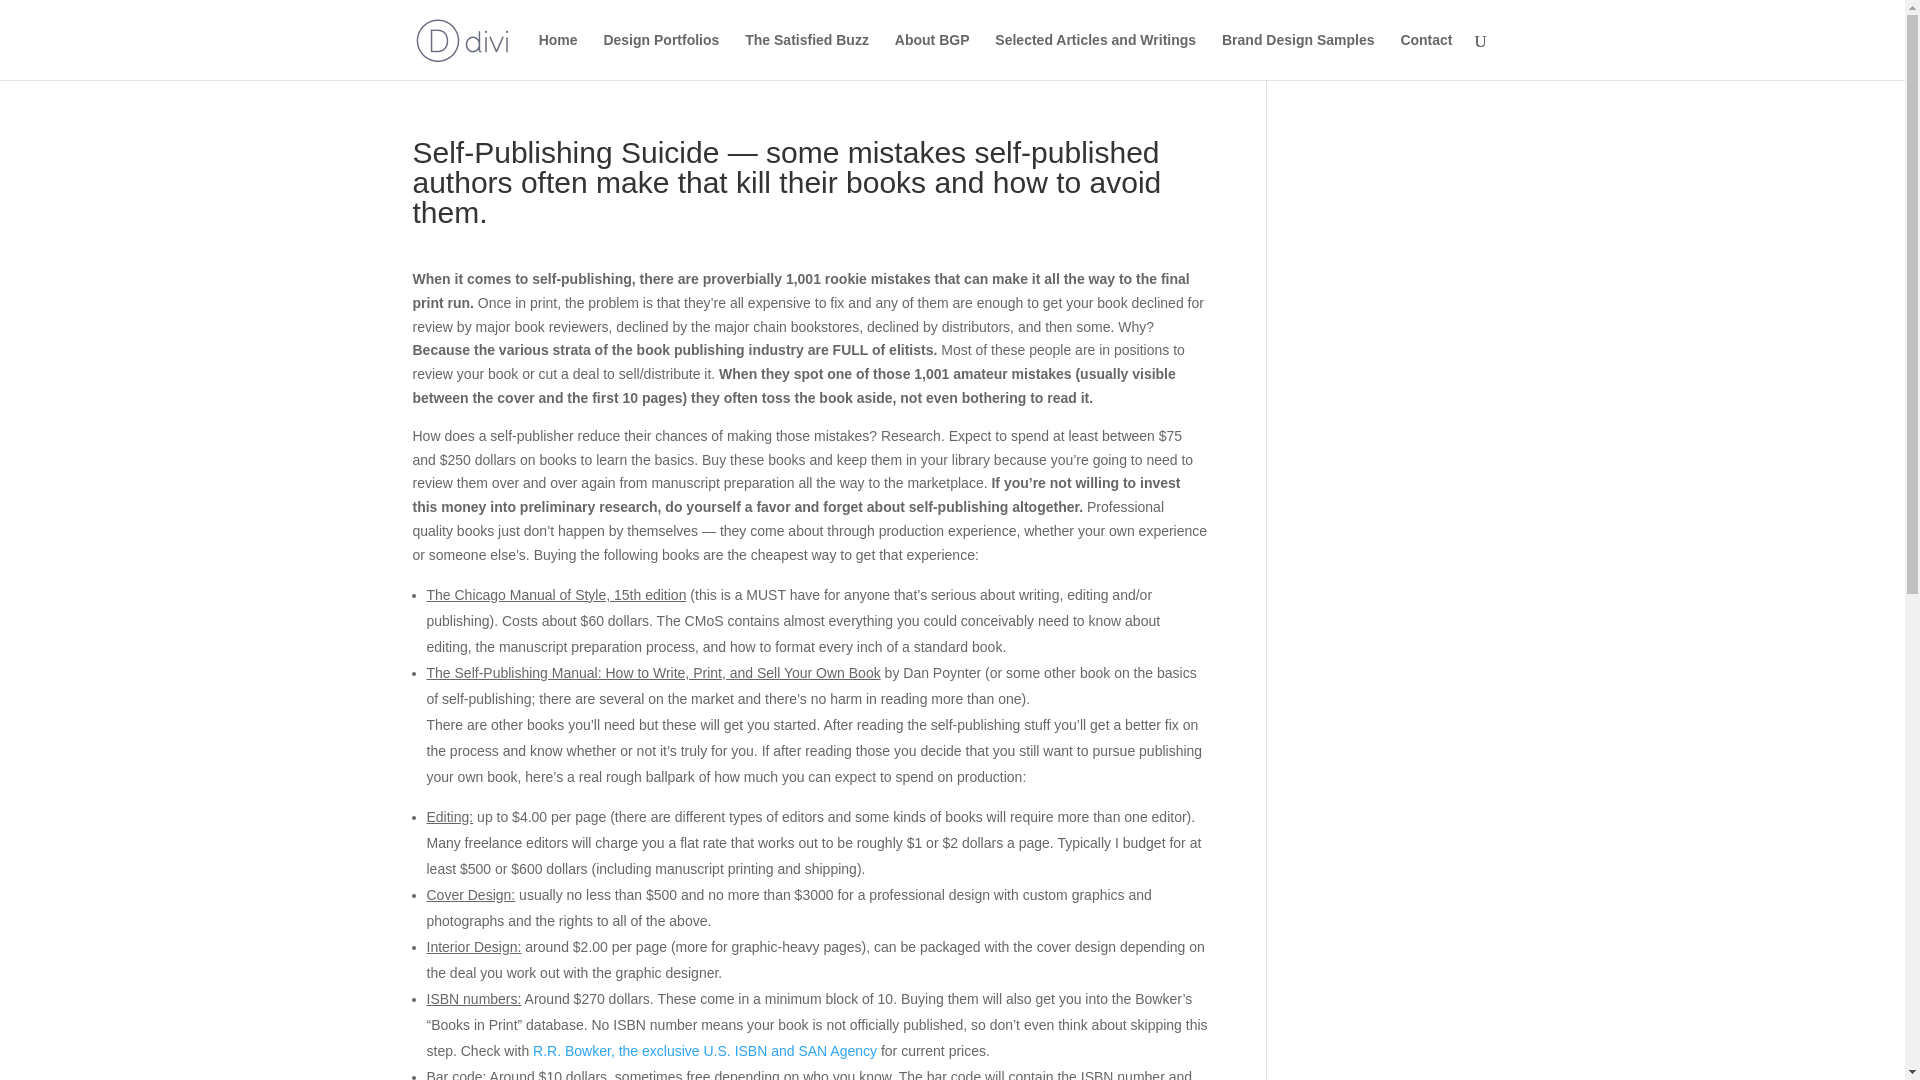 The image size is (1920, 1080). What do you see at coordinates (1095, 56) in the screenshot?
I see `Selected Articles and Writings` at bounding box center [1095, 56].